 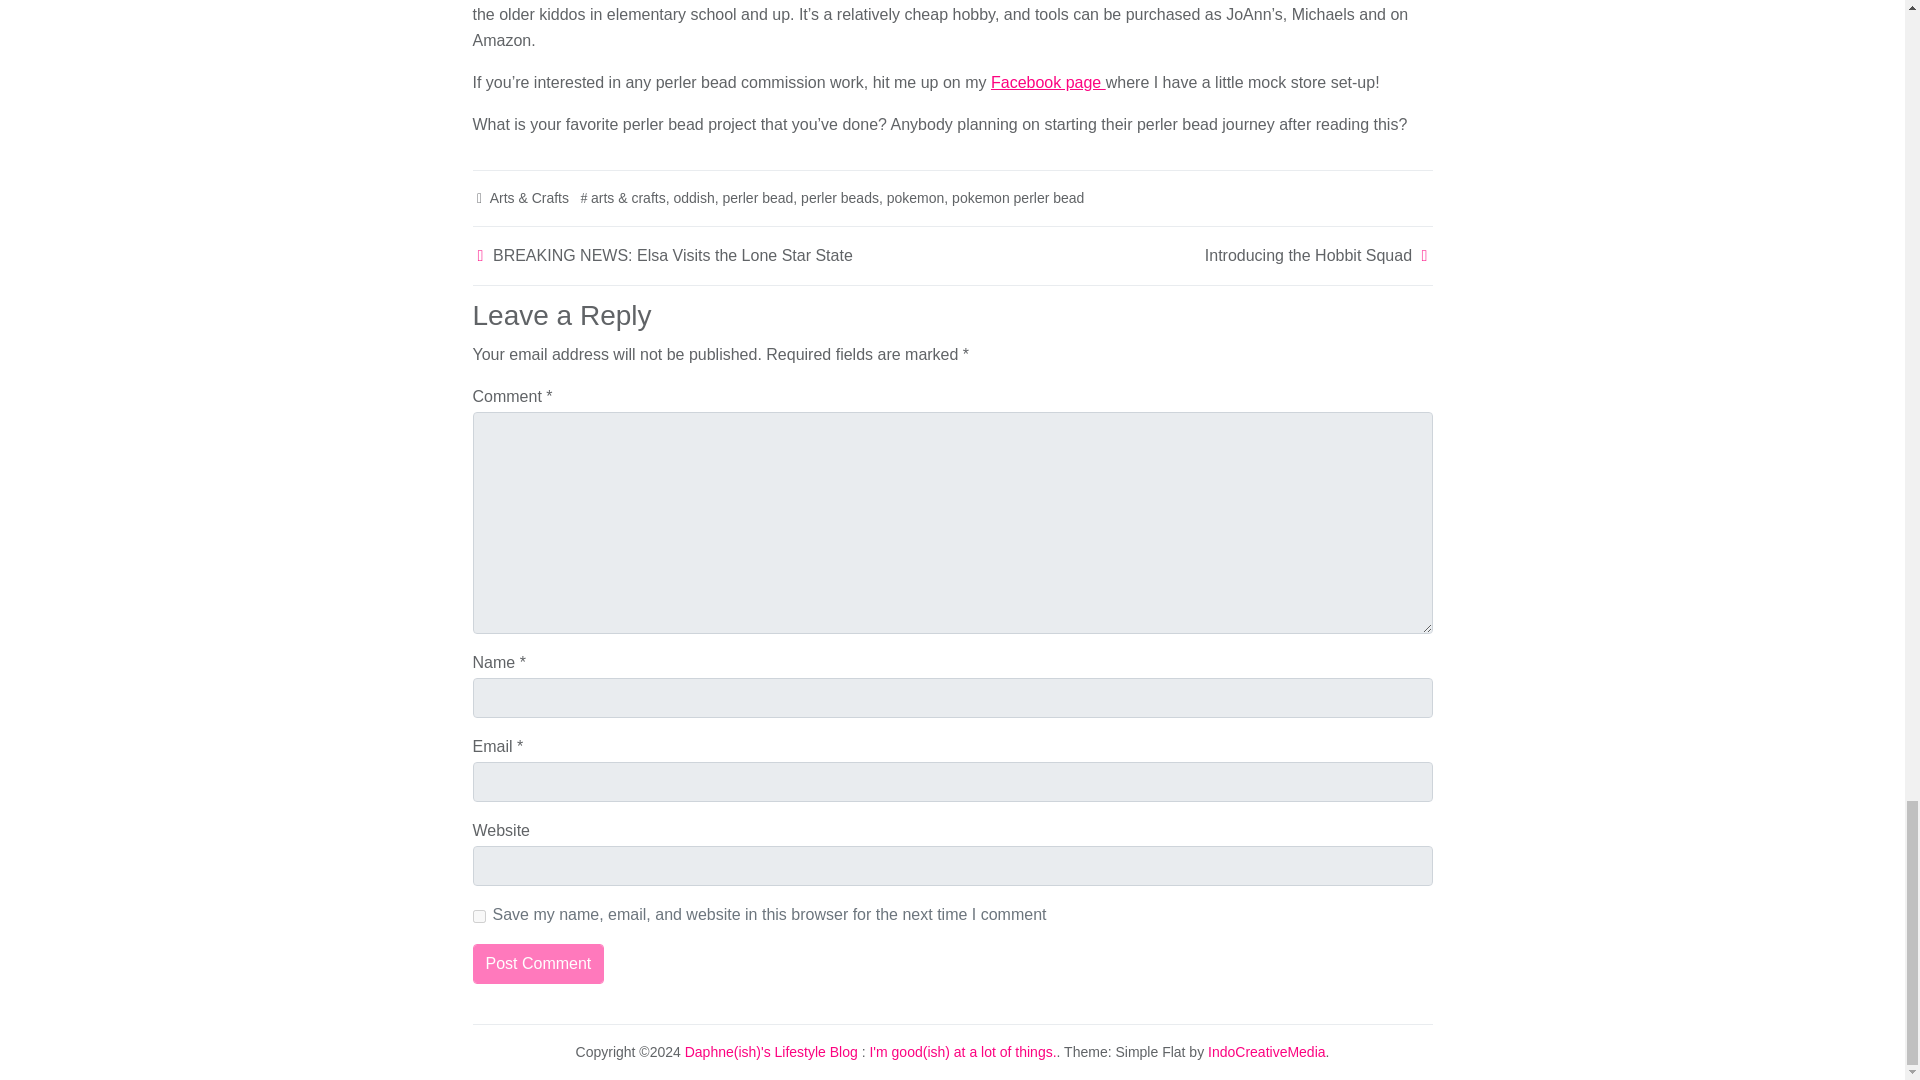 What do you see at coordinates (840, 198) in the screenshot?
I see `perler beads` at bounding box center [840, 198].